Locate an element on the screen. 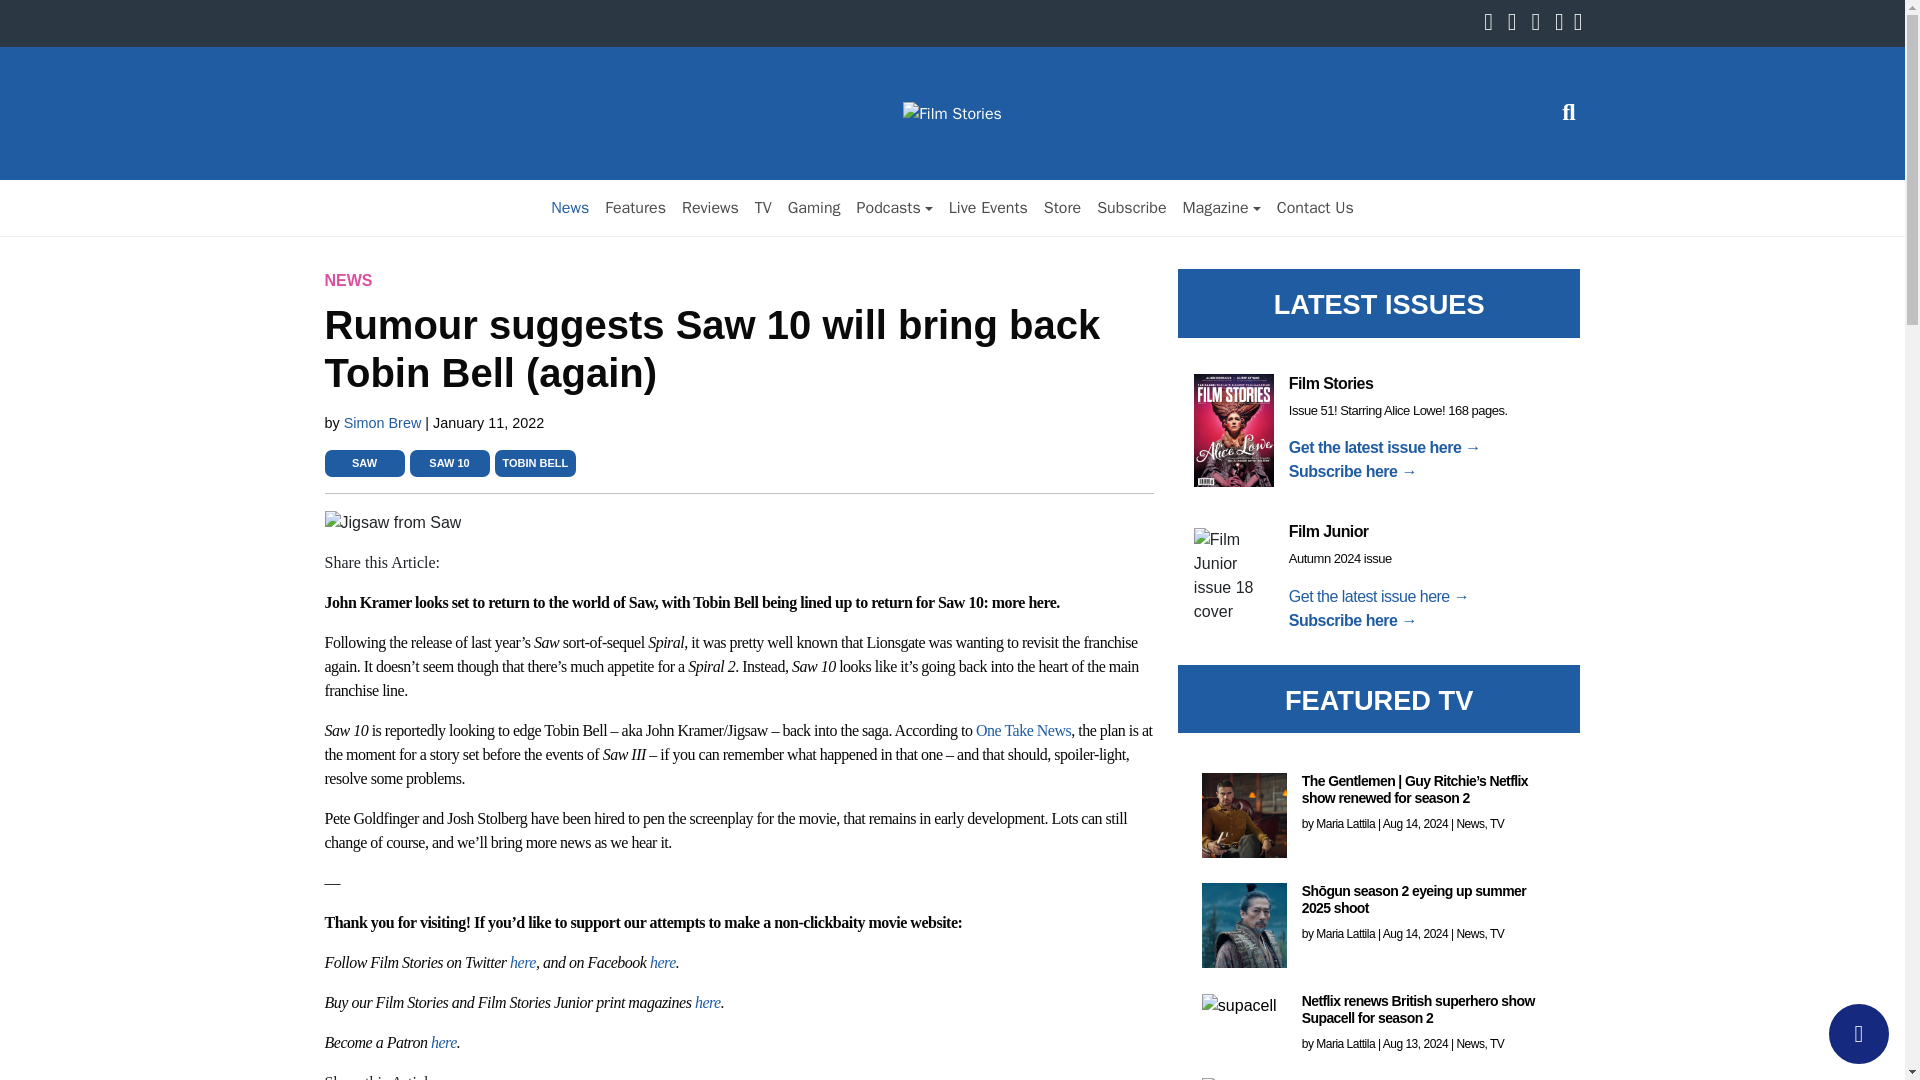 The image size is (1920, 1080). Podcasts is located at coordinates (894, 207).